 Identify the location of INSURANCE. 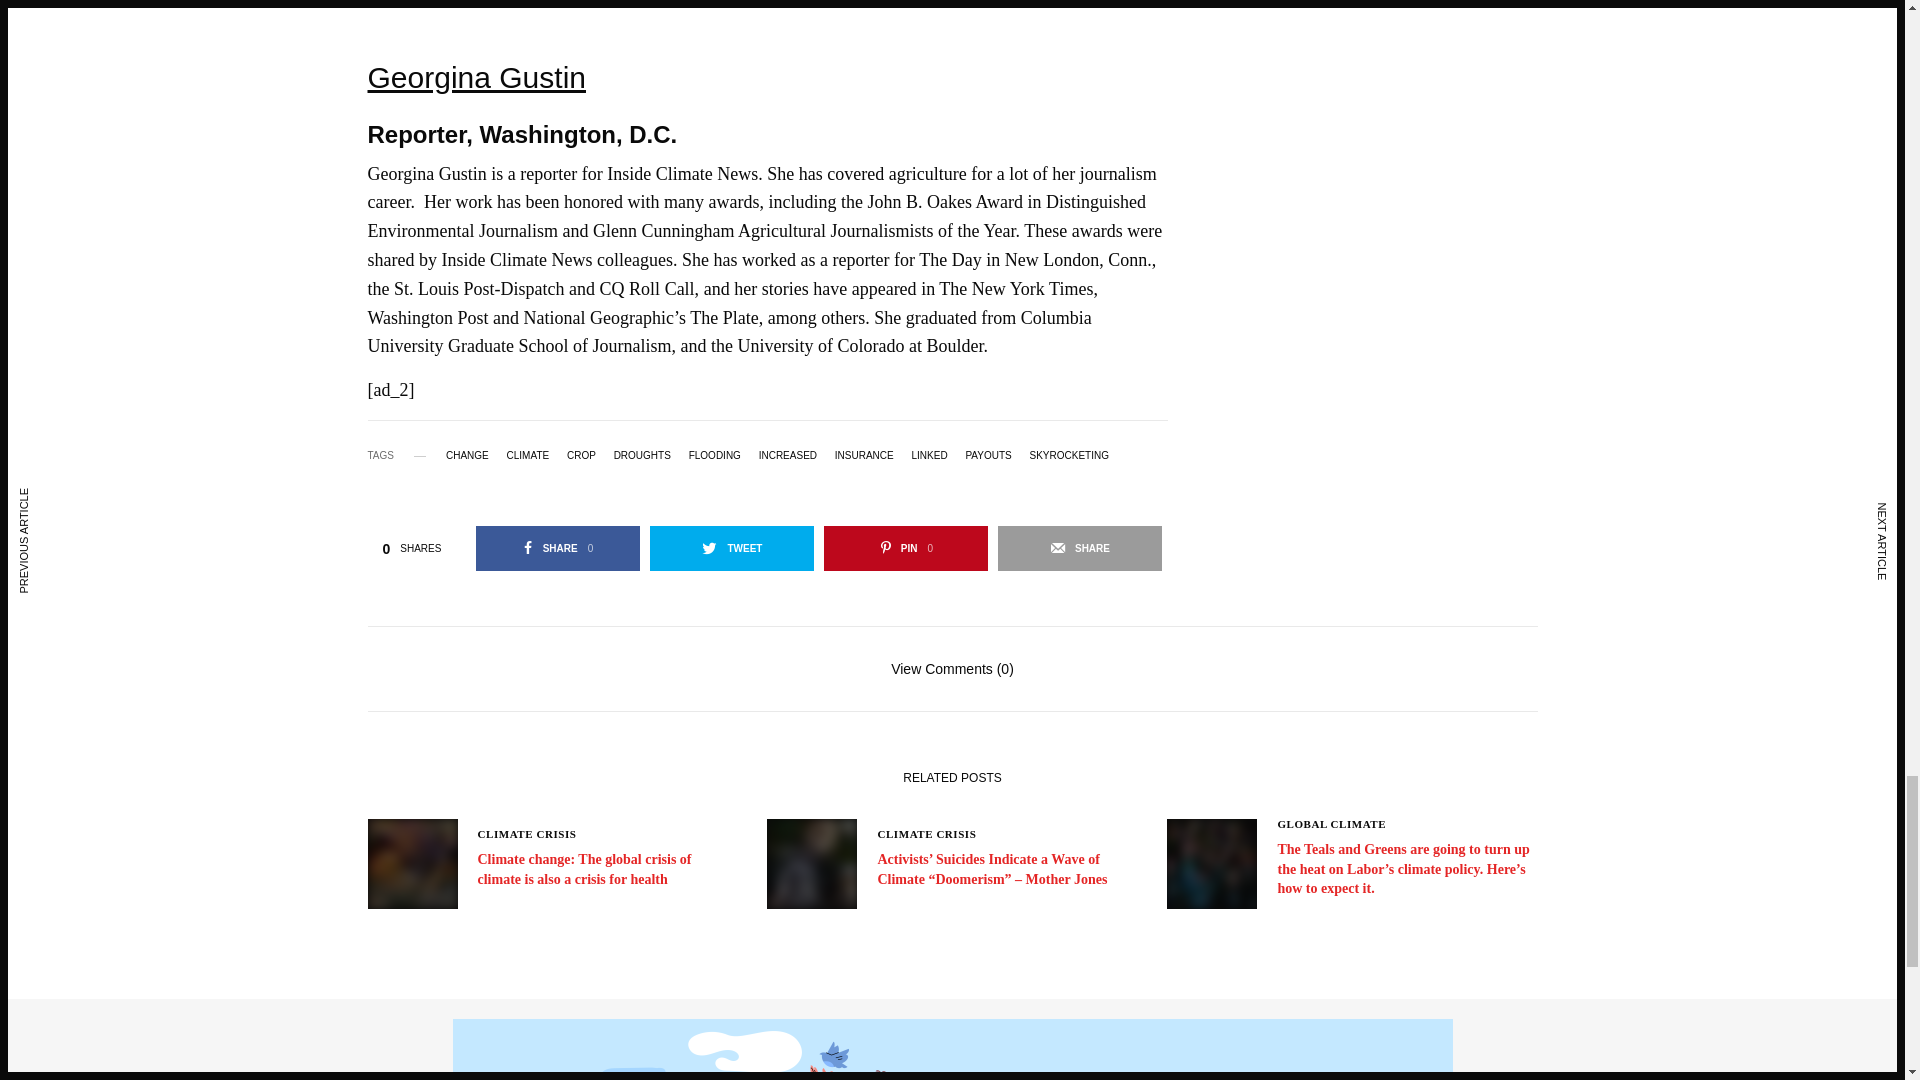
(864, 456).